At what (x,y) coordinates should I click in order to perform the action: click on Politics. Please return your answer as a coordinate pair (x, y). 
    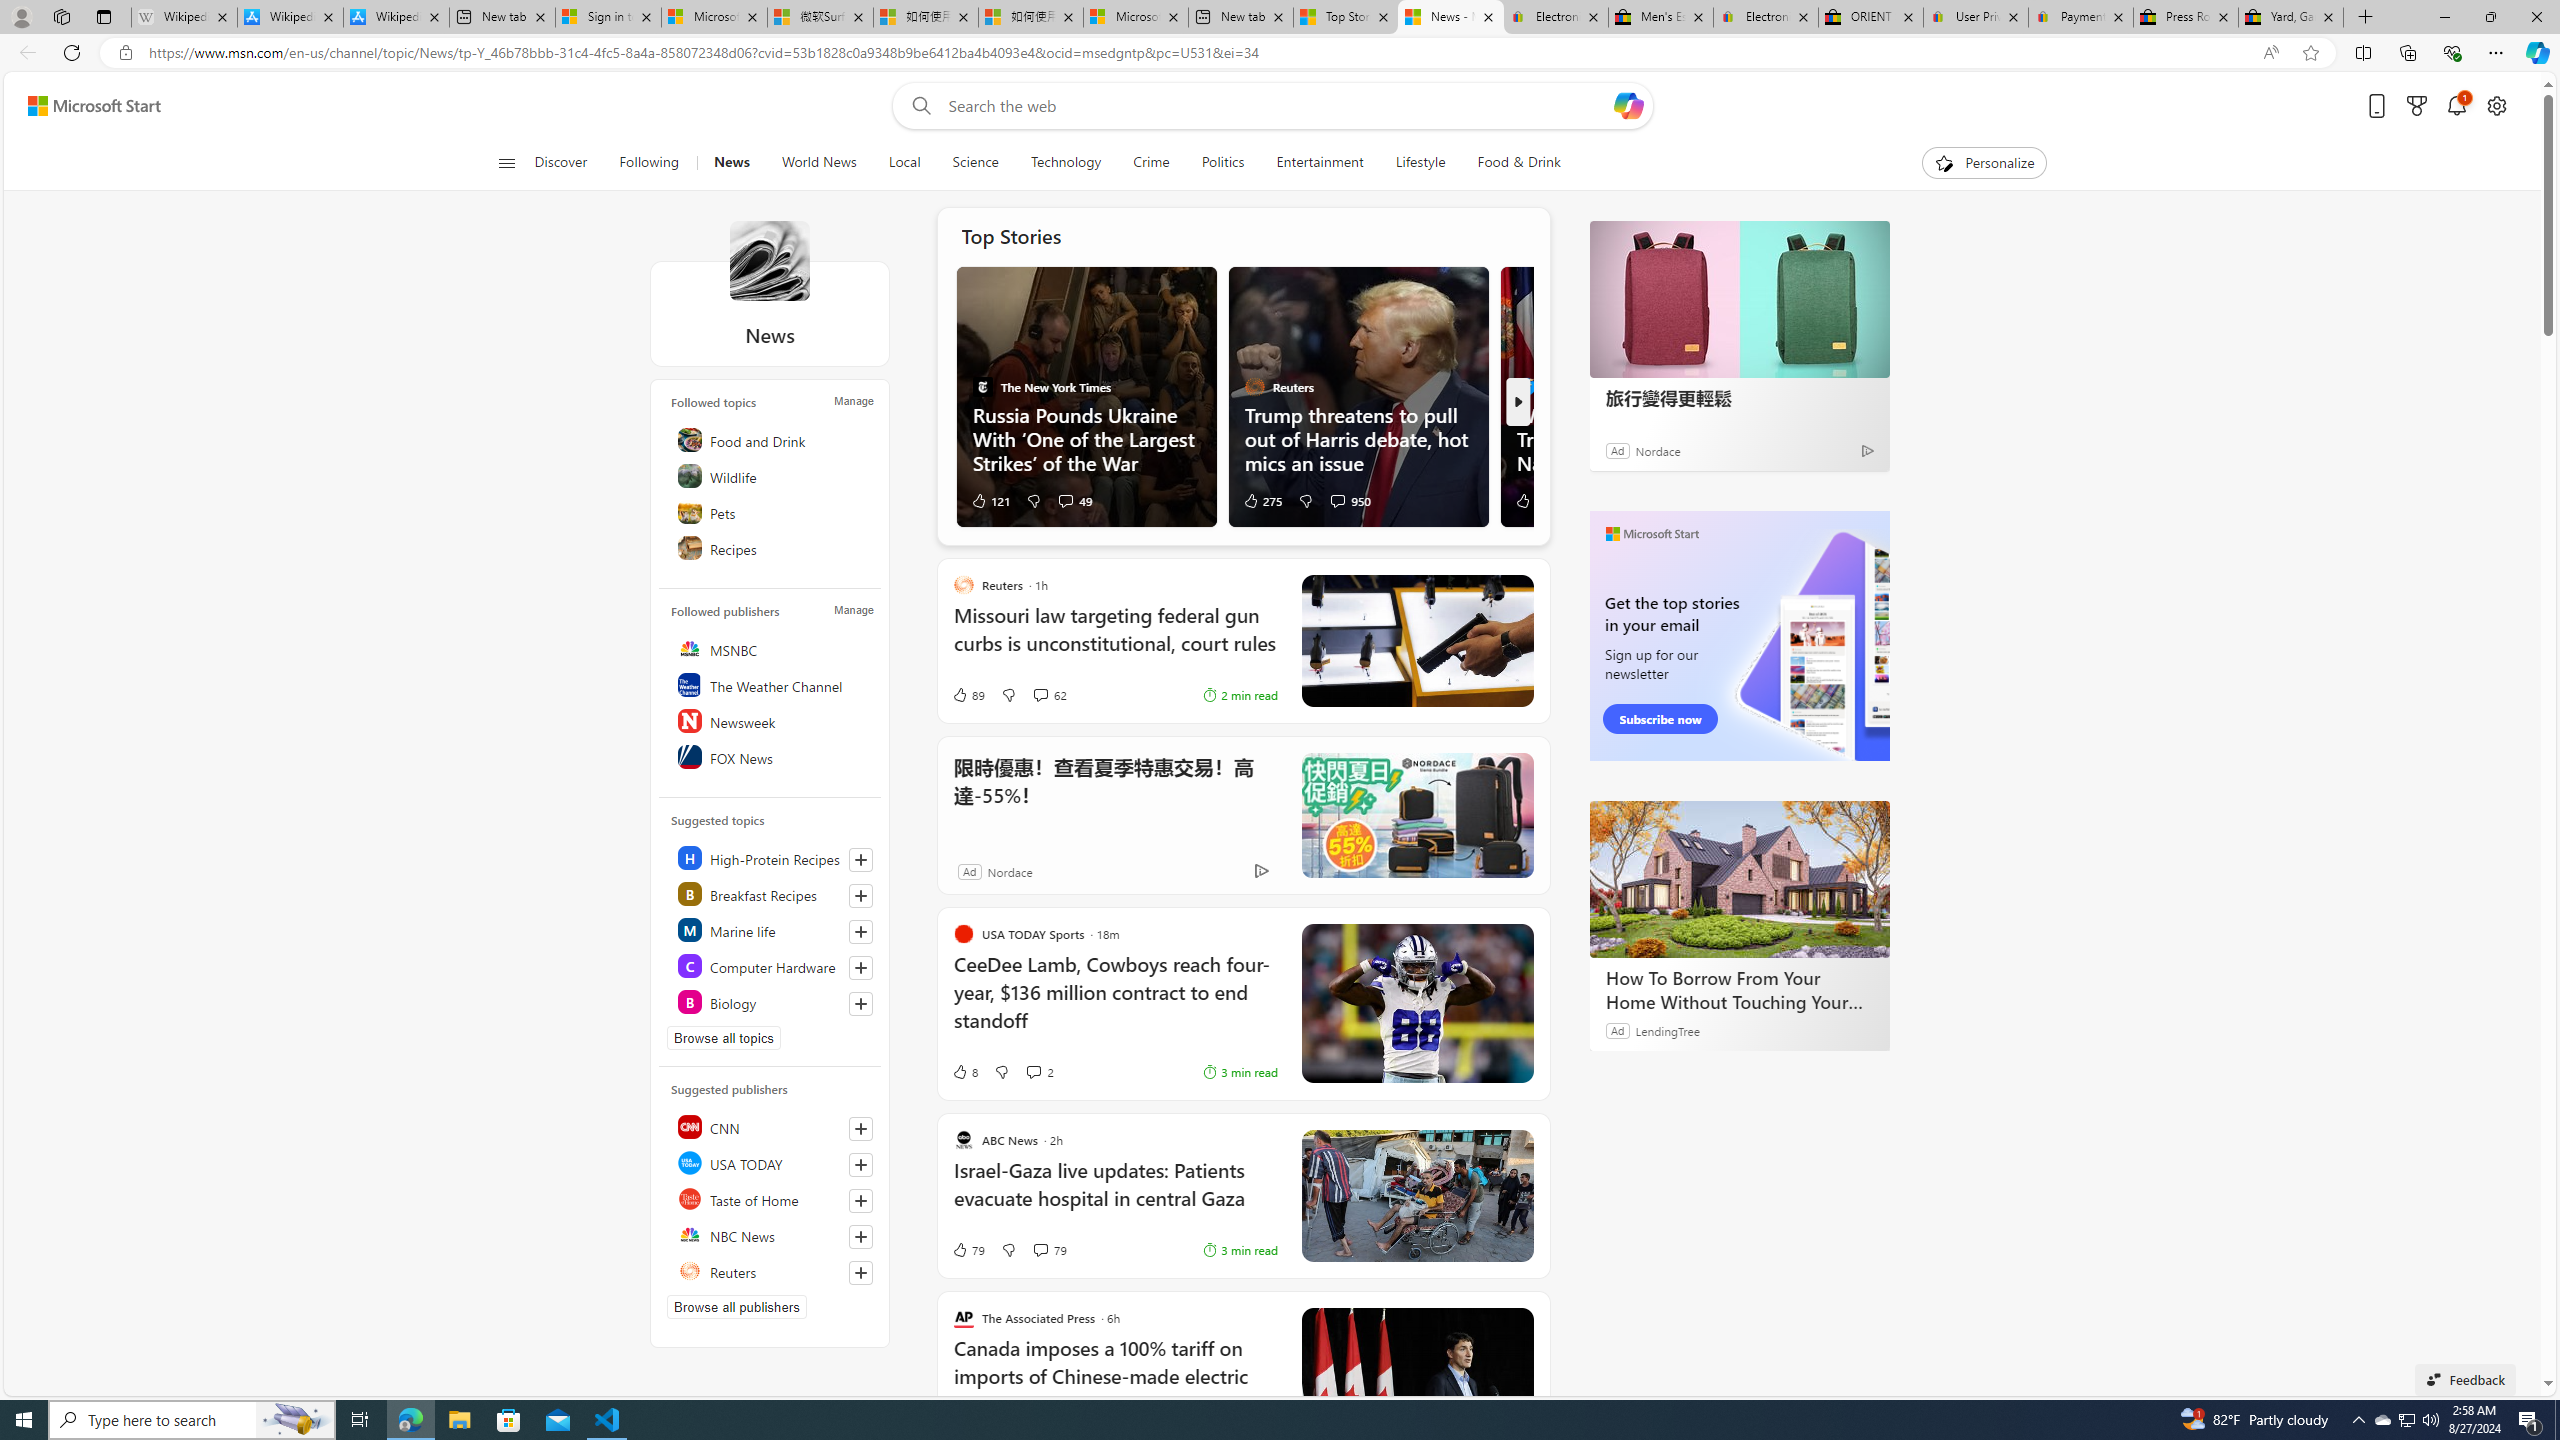
    Looking at the image, I should click on (1222, 163).